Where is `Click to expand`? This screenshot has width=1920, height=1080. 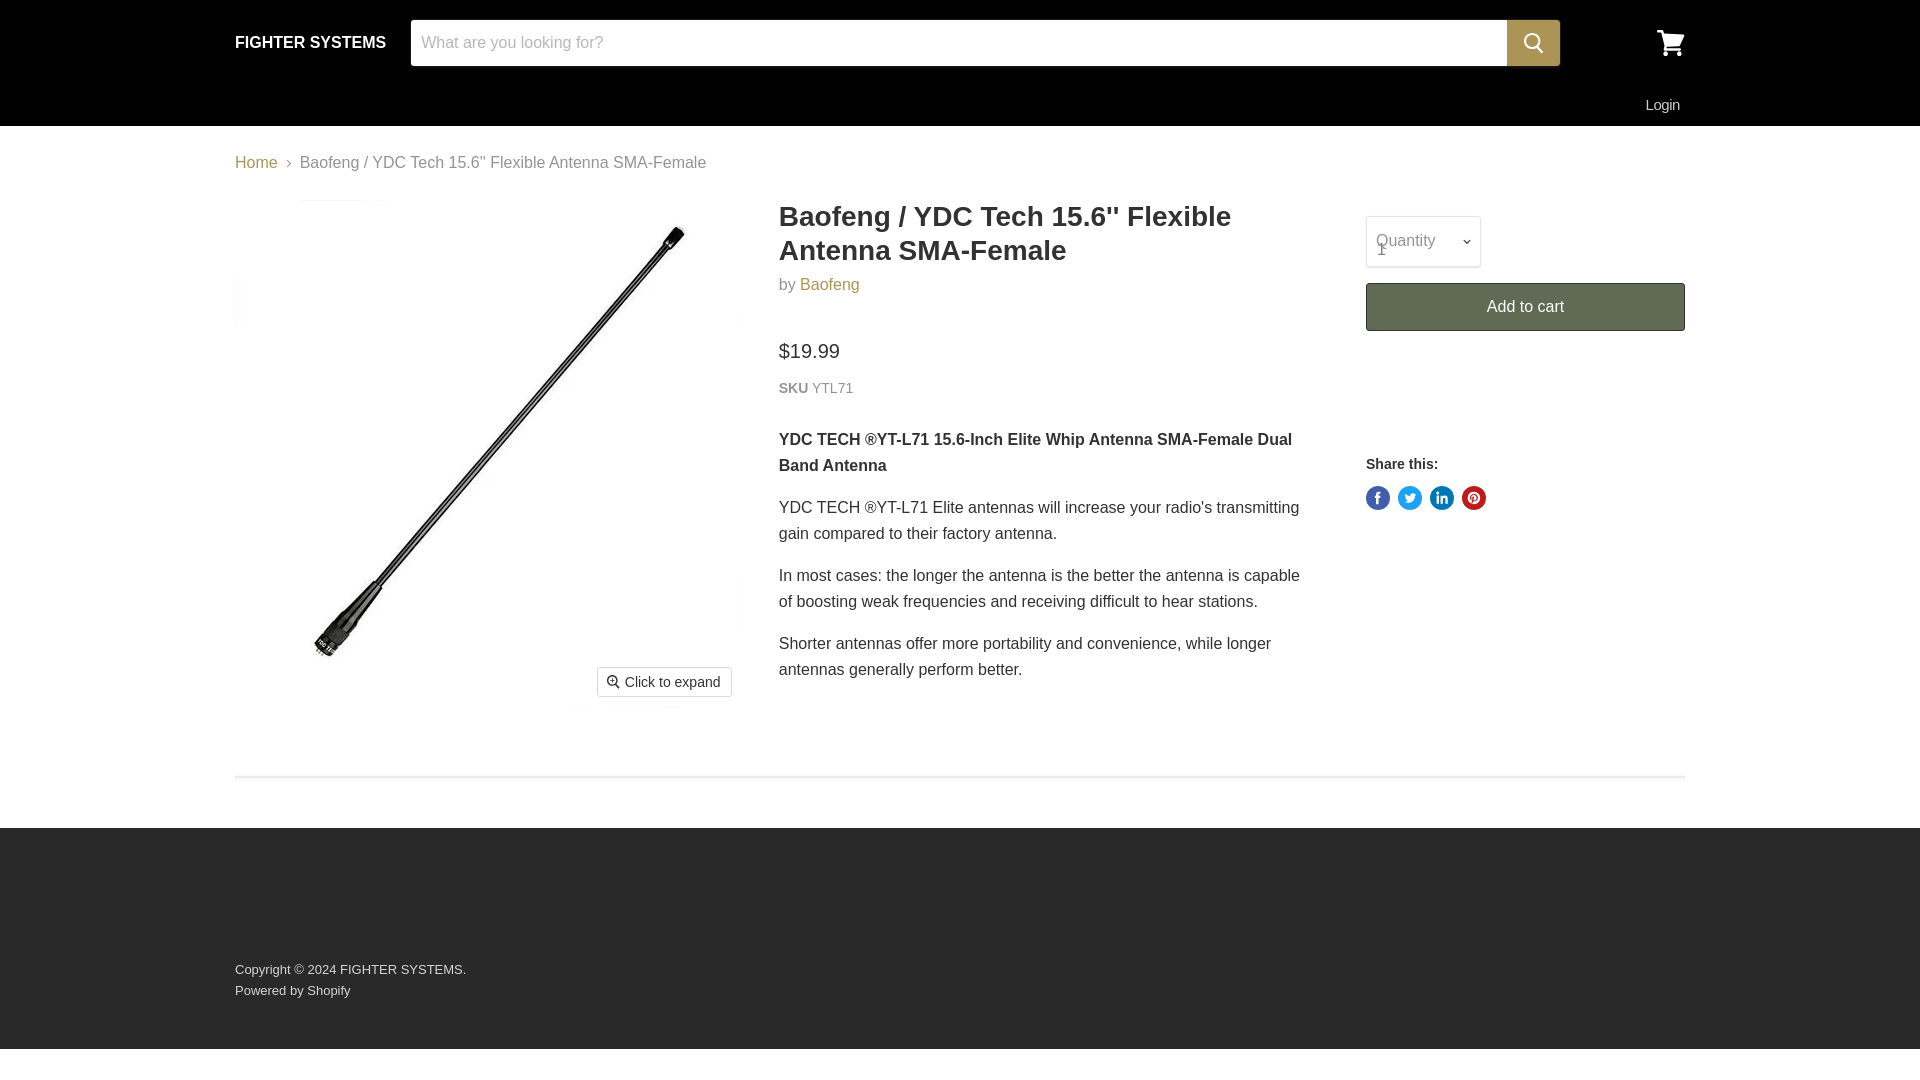 Click to expand is located at coordinates (664, 682).